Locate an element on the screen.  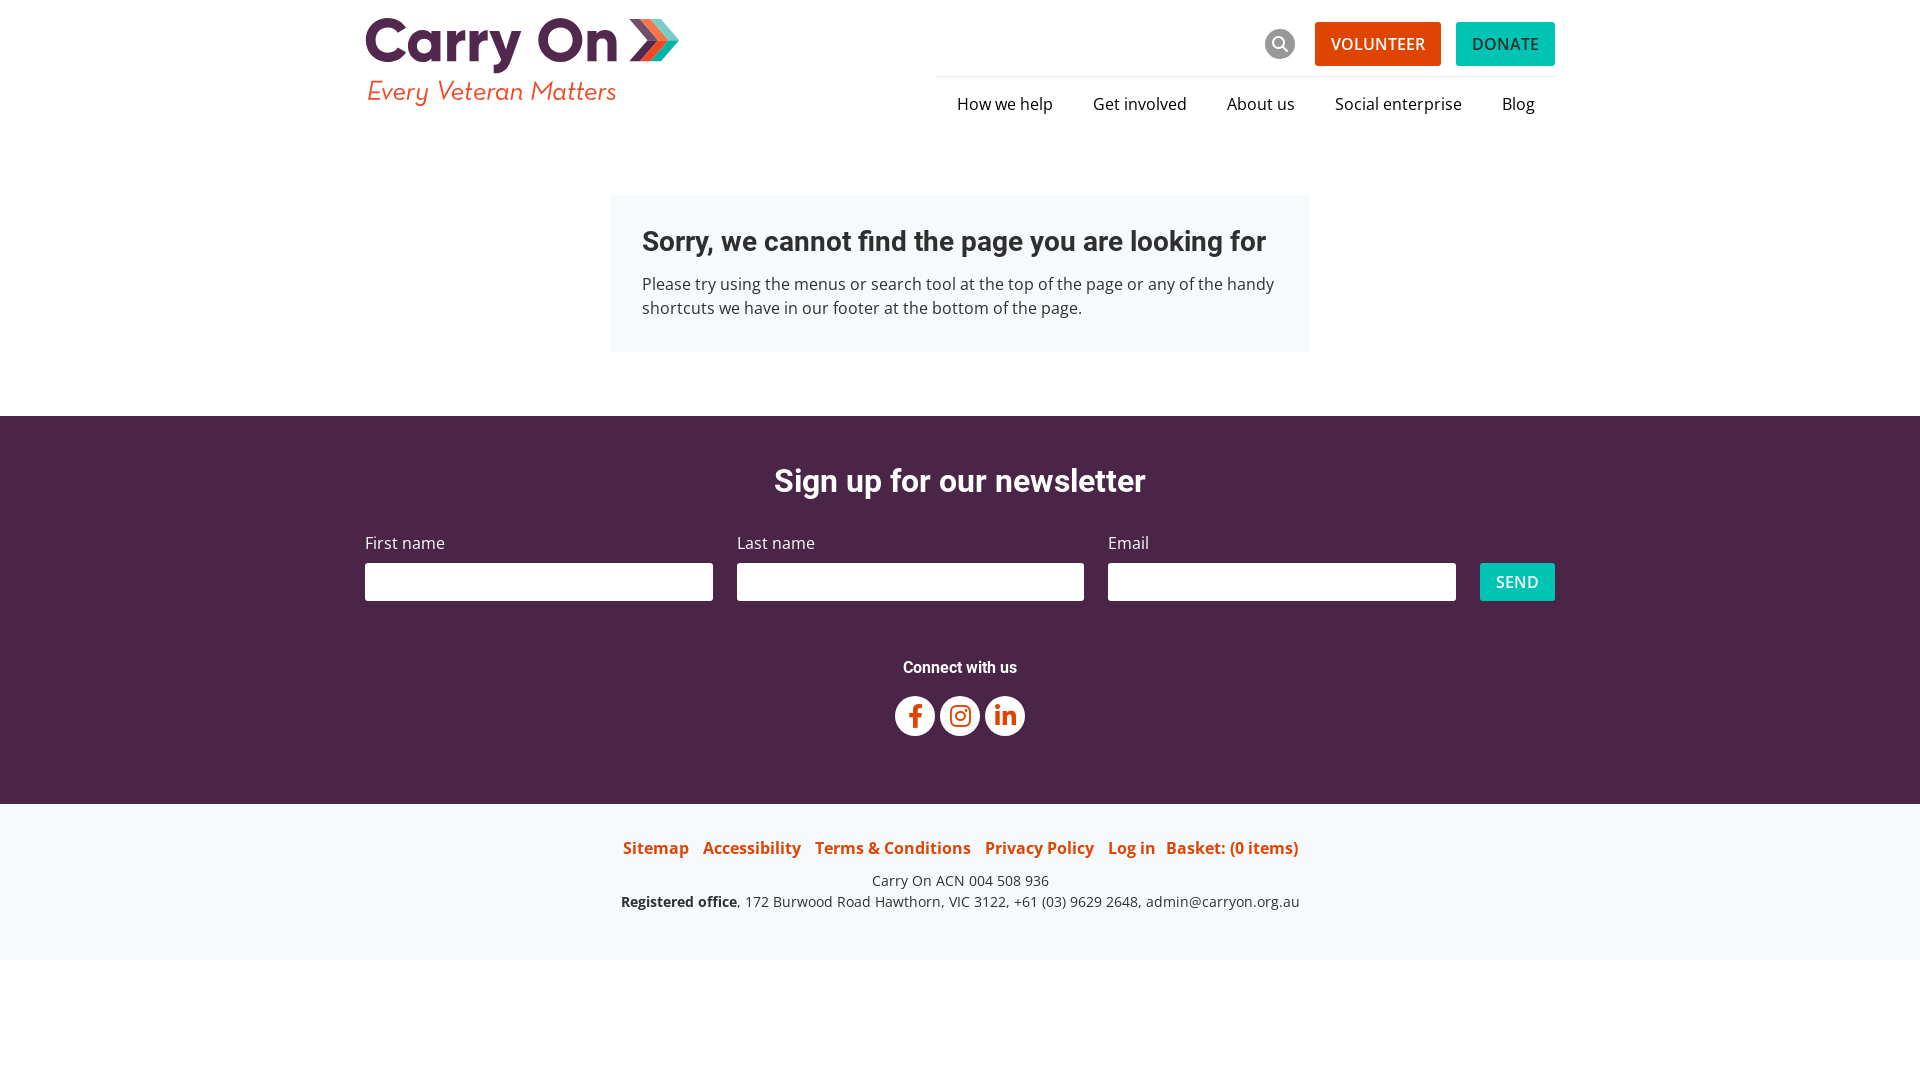
DONATE is located at coordinates (1506, 44).